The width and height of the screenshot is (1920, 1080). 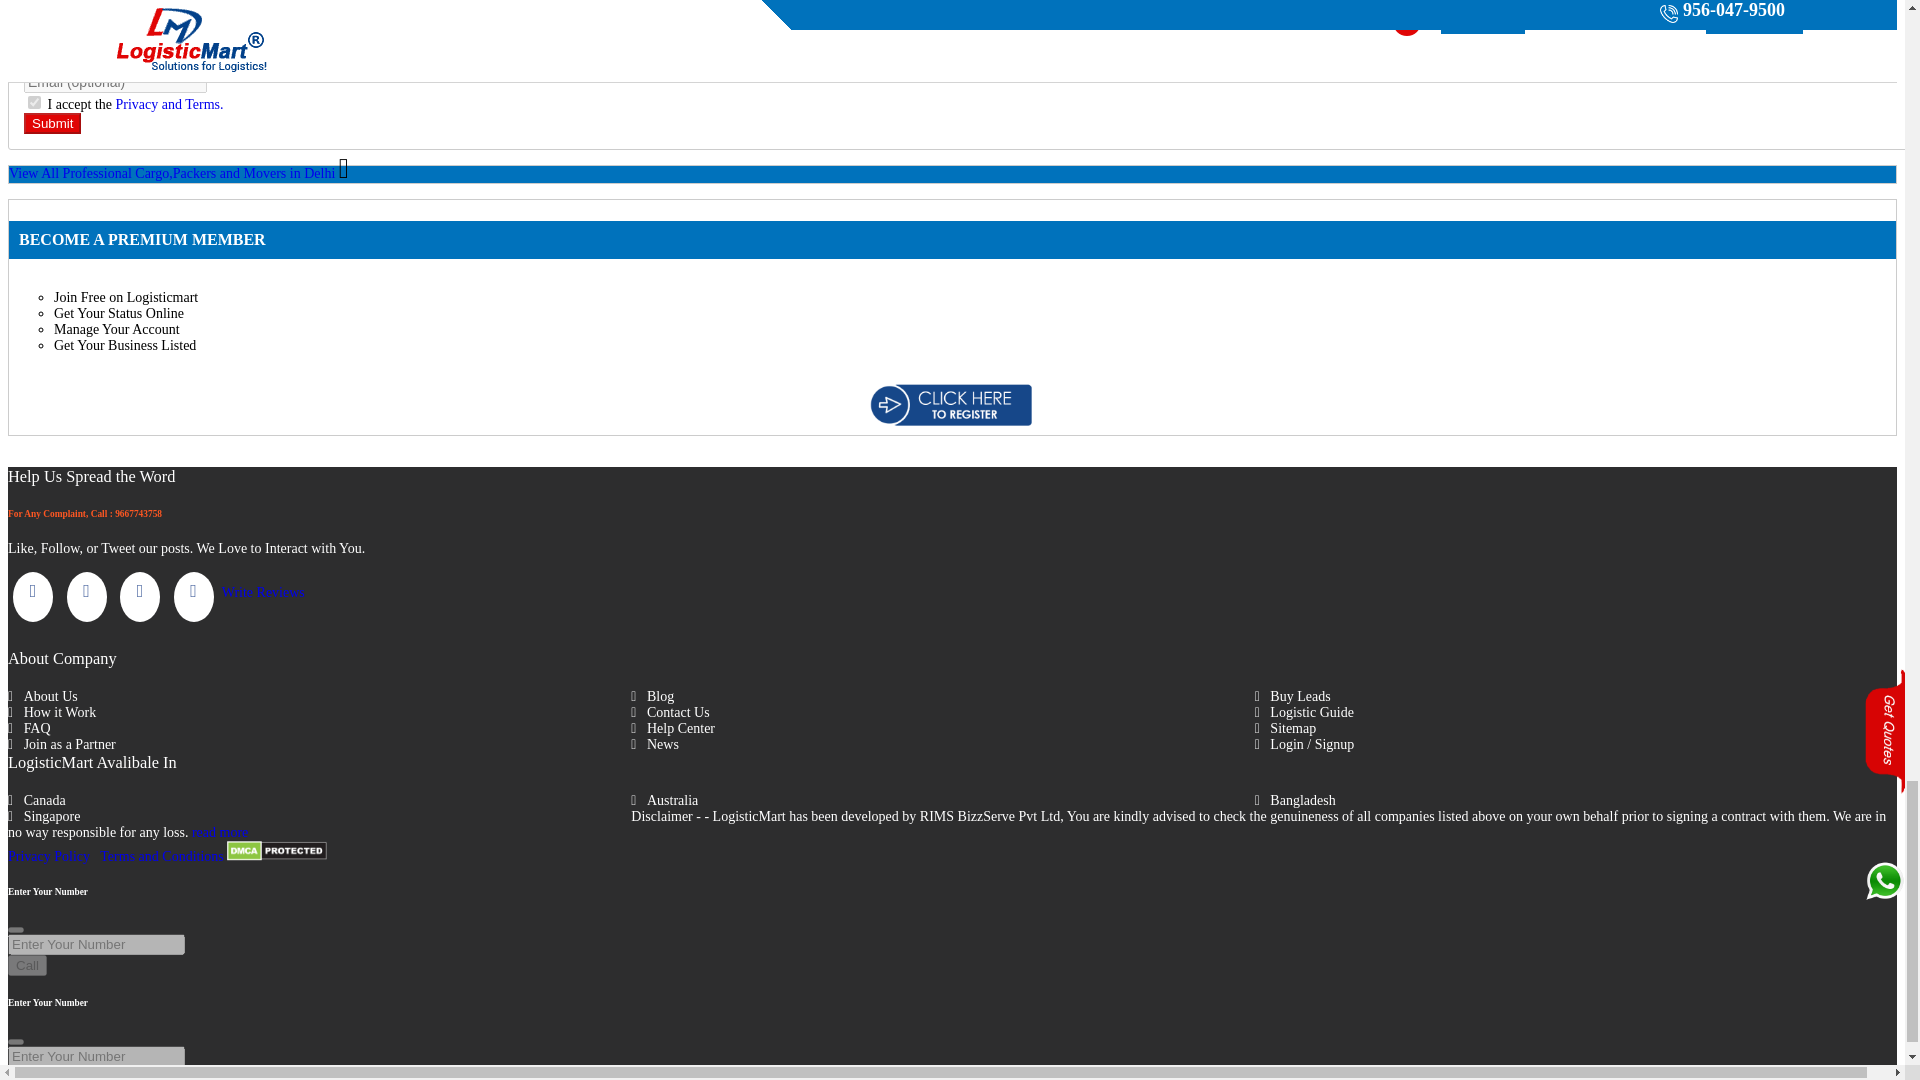 I want to click on Australia, so click(x=942, y=800).